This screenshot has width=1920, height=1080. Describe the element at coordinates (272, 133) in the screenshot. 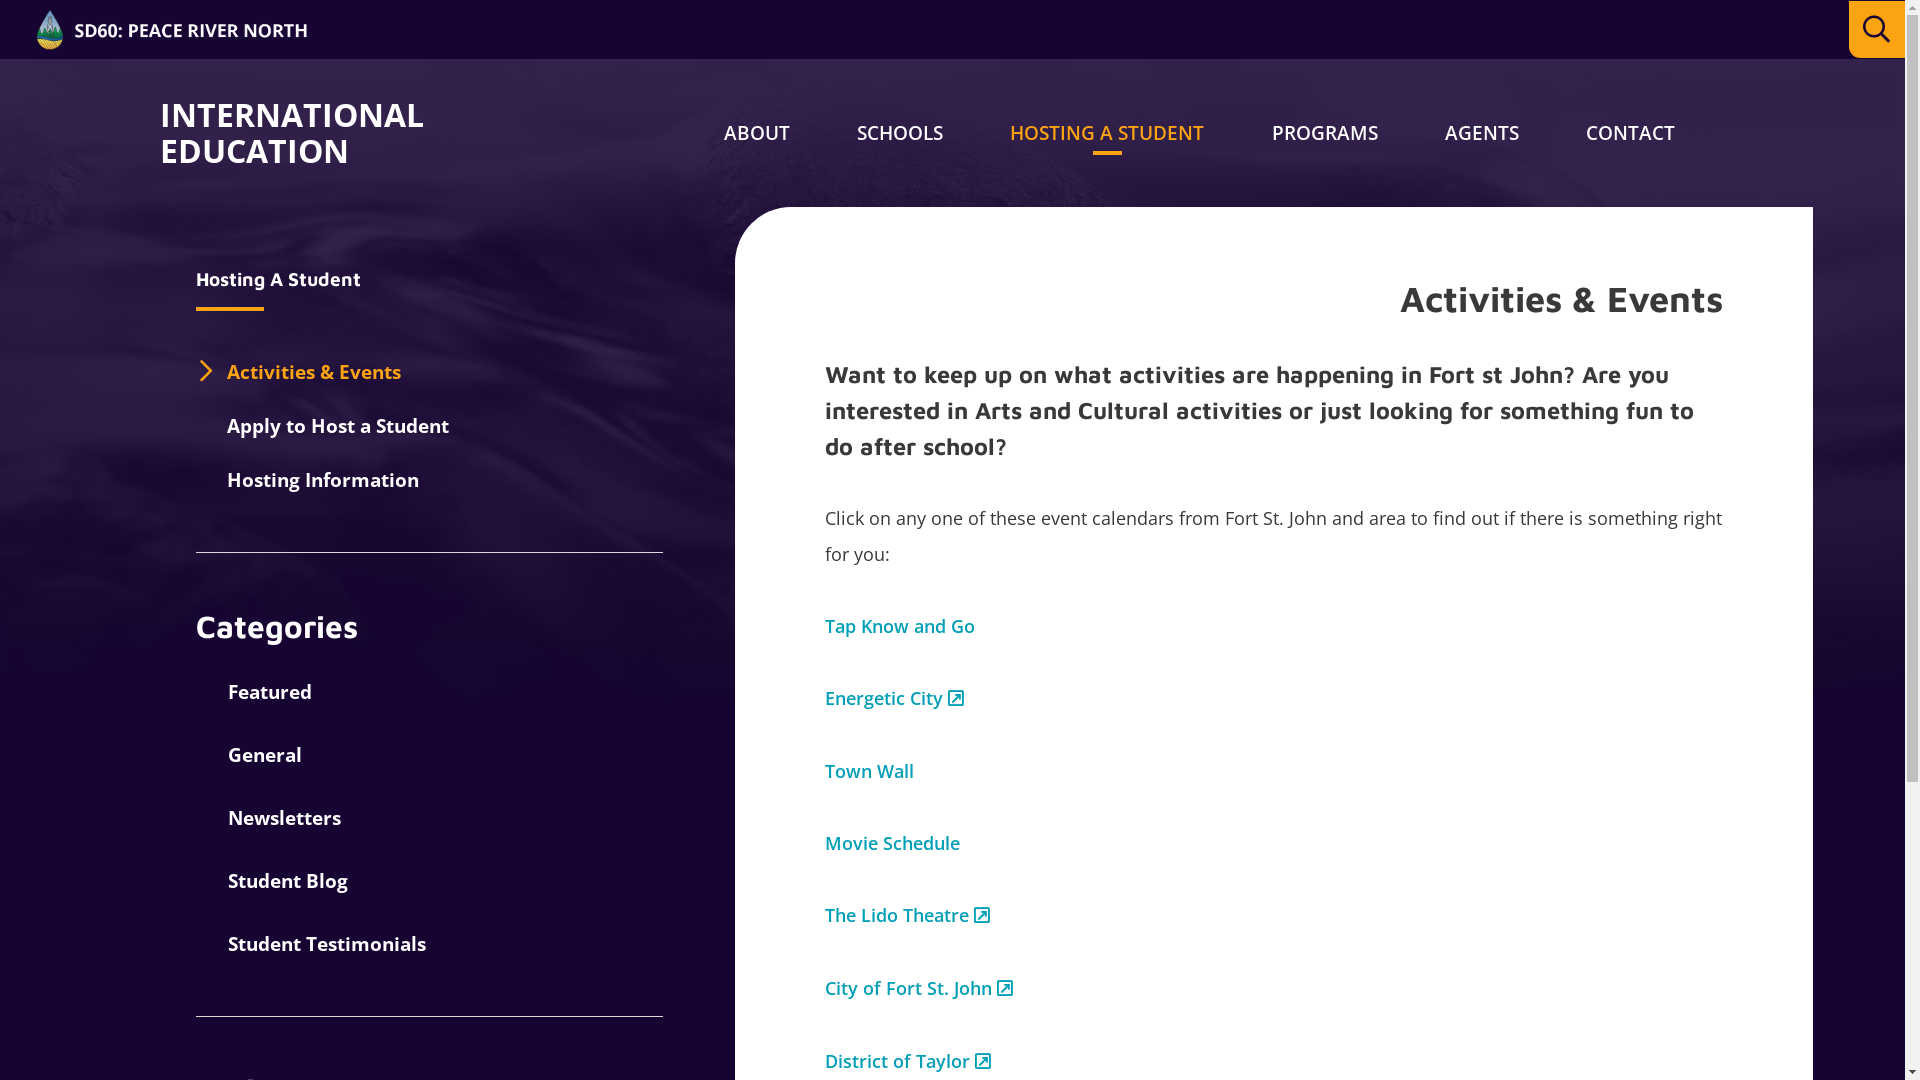

I see `INTERNATIONAL EDUCATION` at that location.